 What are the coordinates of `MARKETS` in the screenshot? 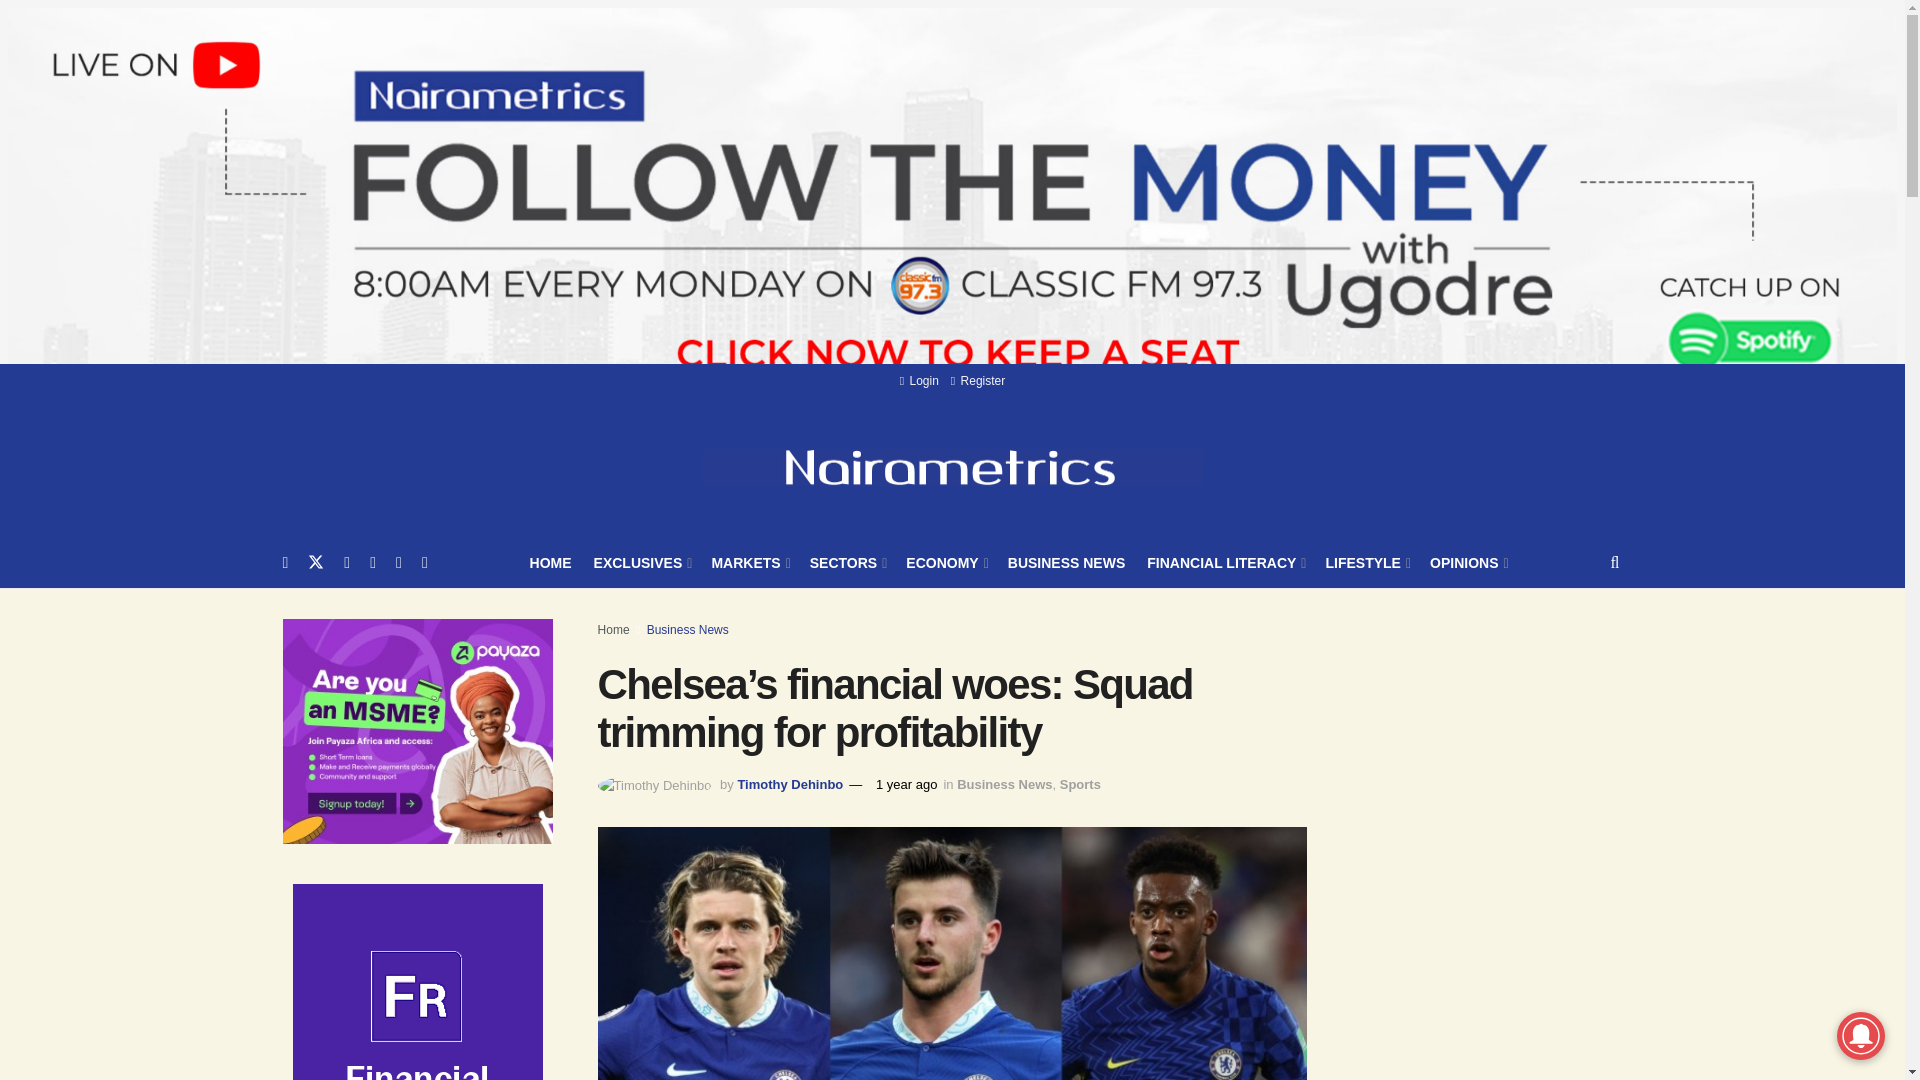 It's located at (748, 562).